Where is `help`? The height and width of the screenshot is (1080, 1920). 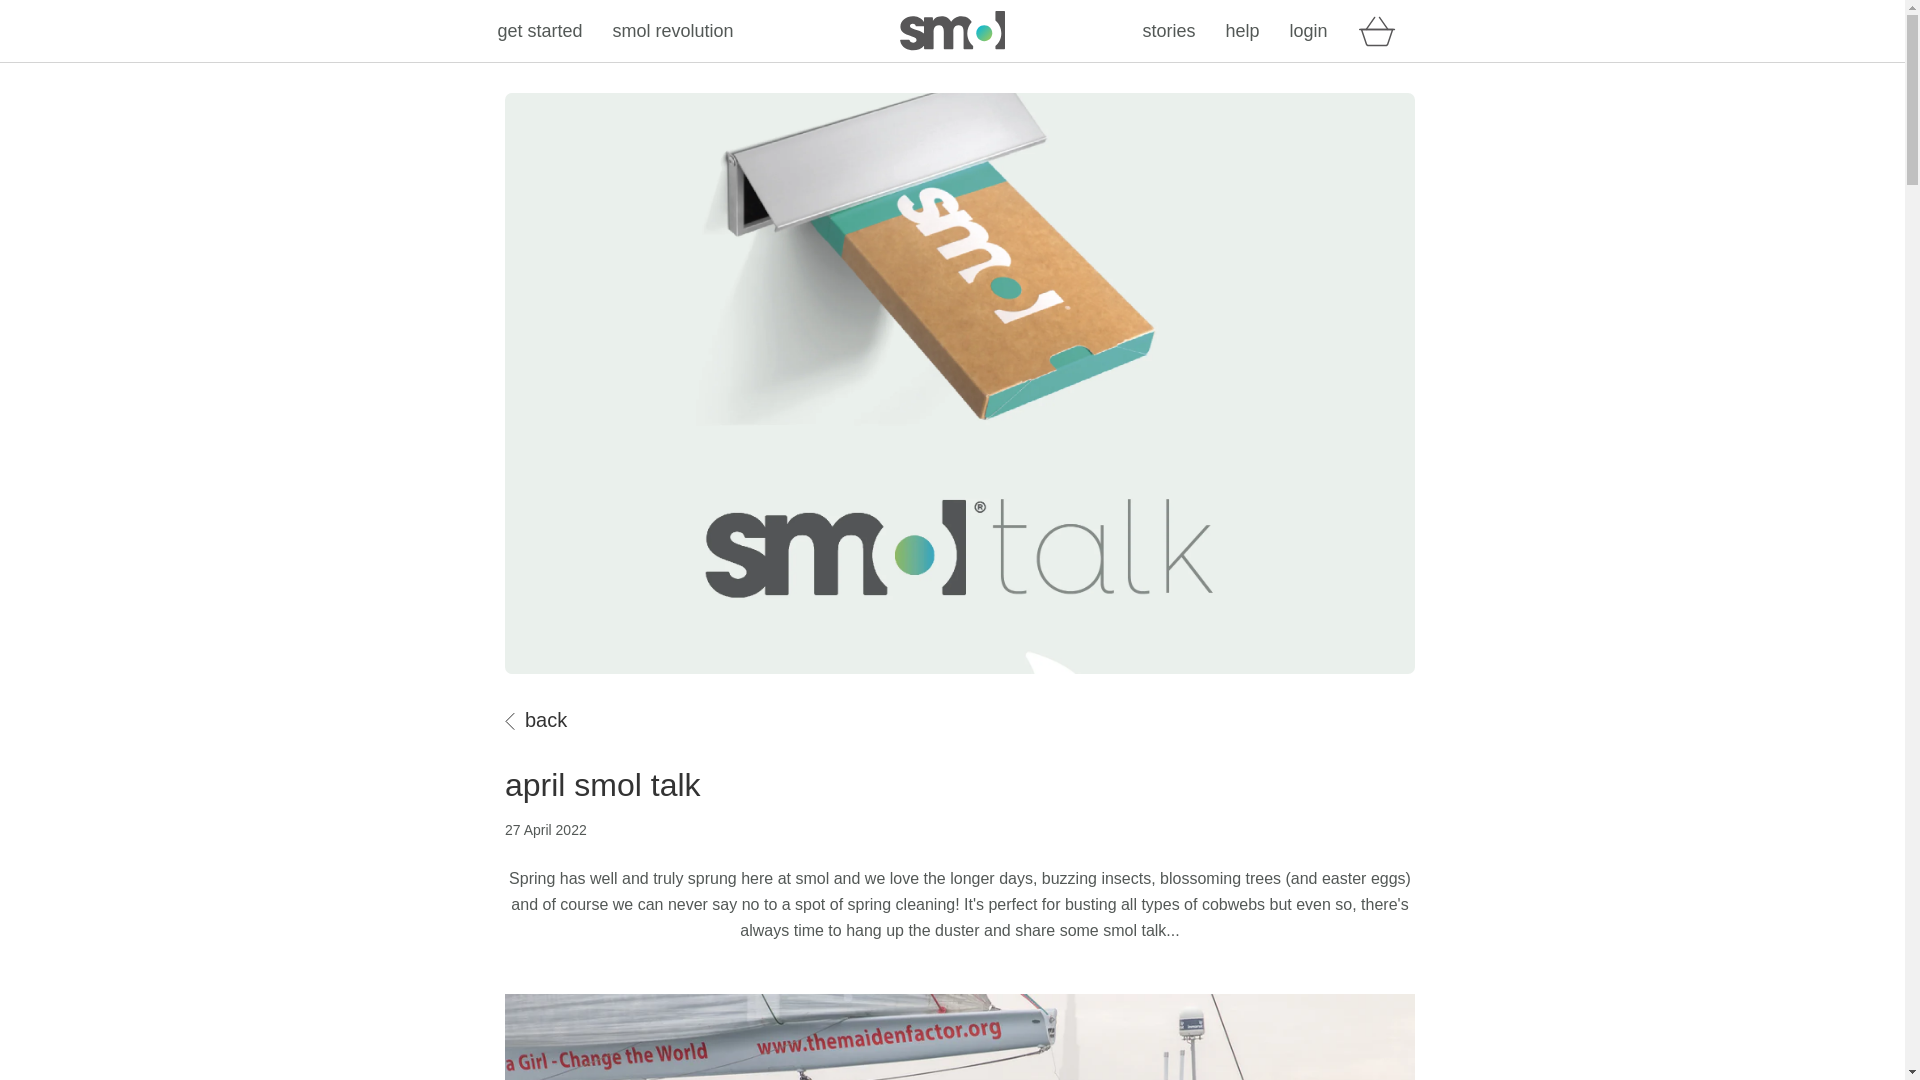
help is located at coordinates (1242, 32).